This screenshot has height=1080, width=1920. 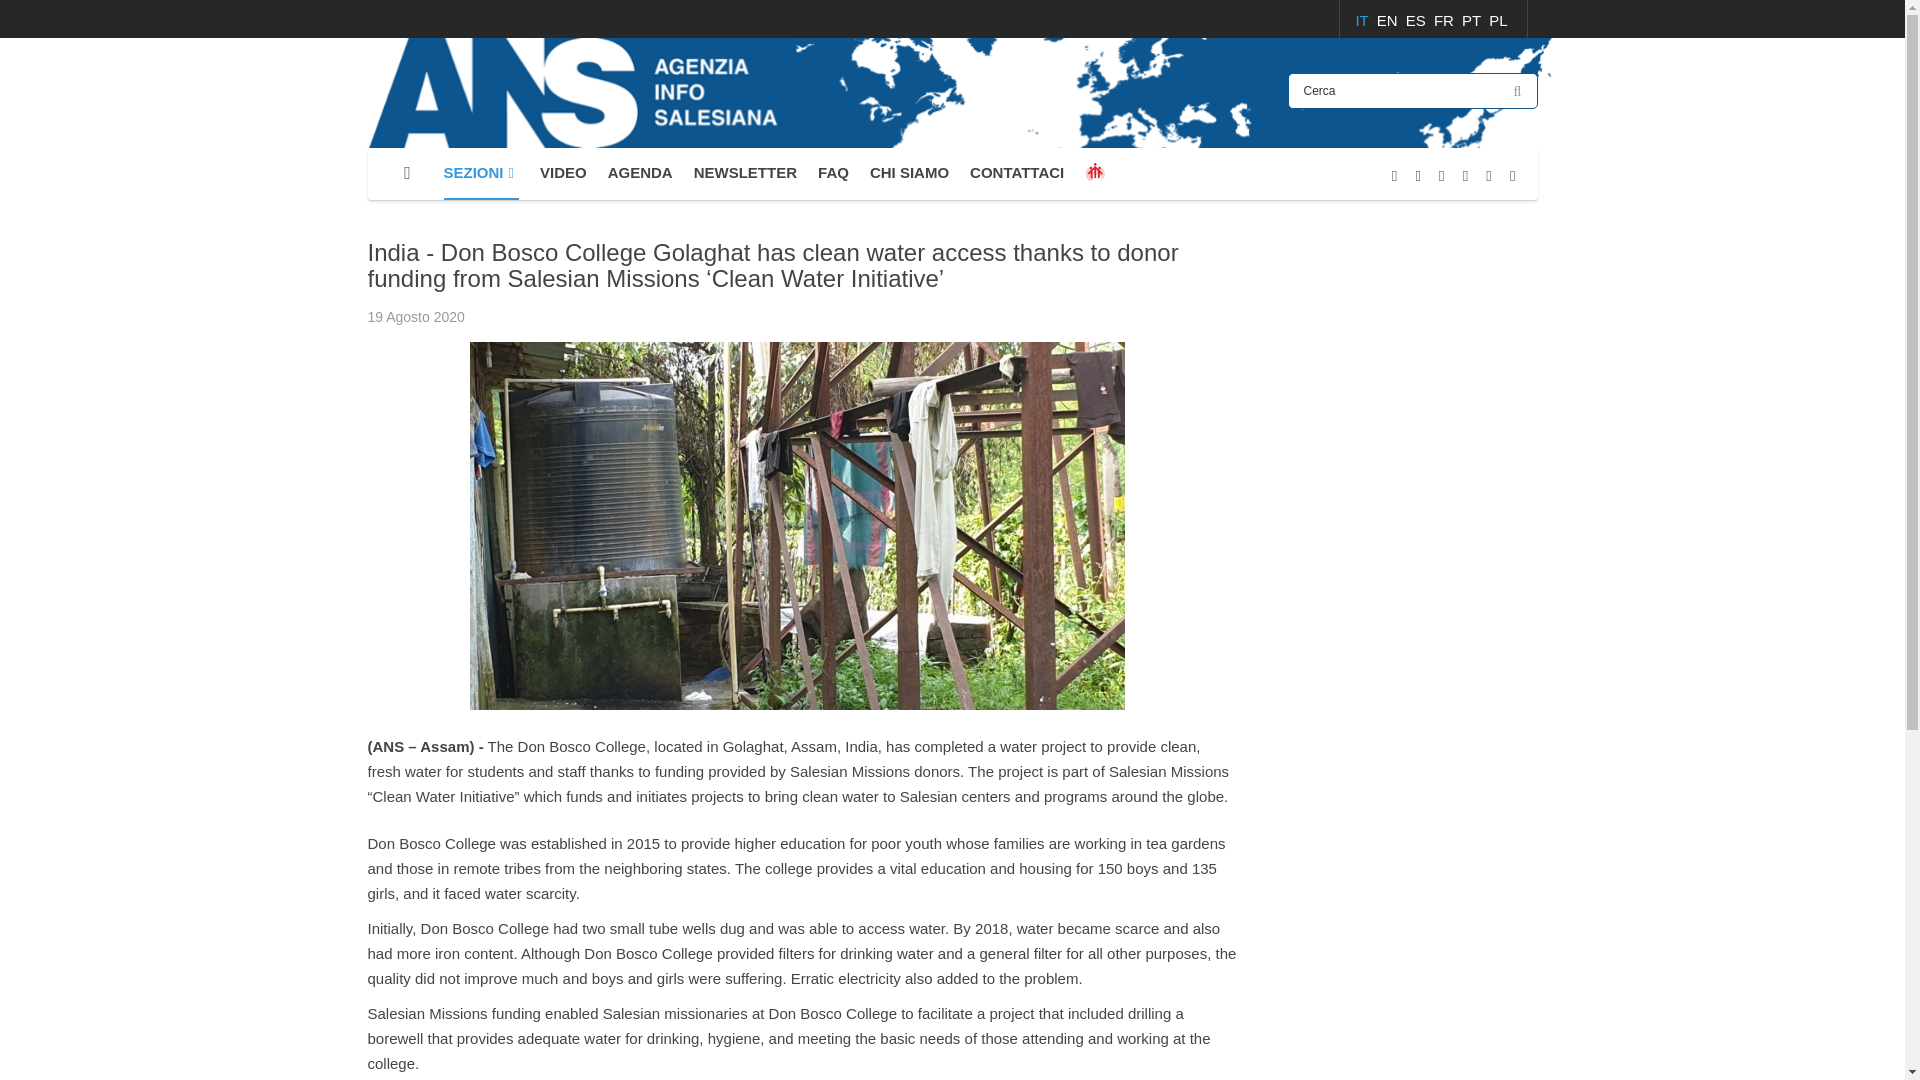 I want to click on CONTATTACI, so click(x=1016, y=173).